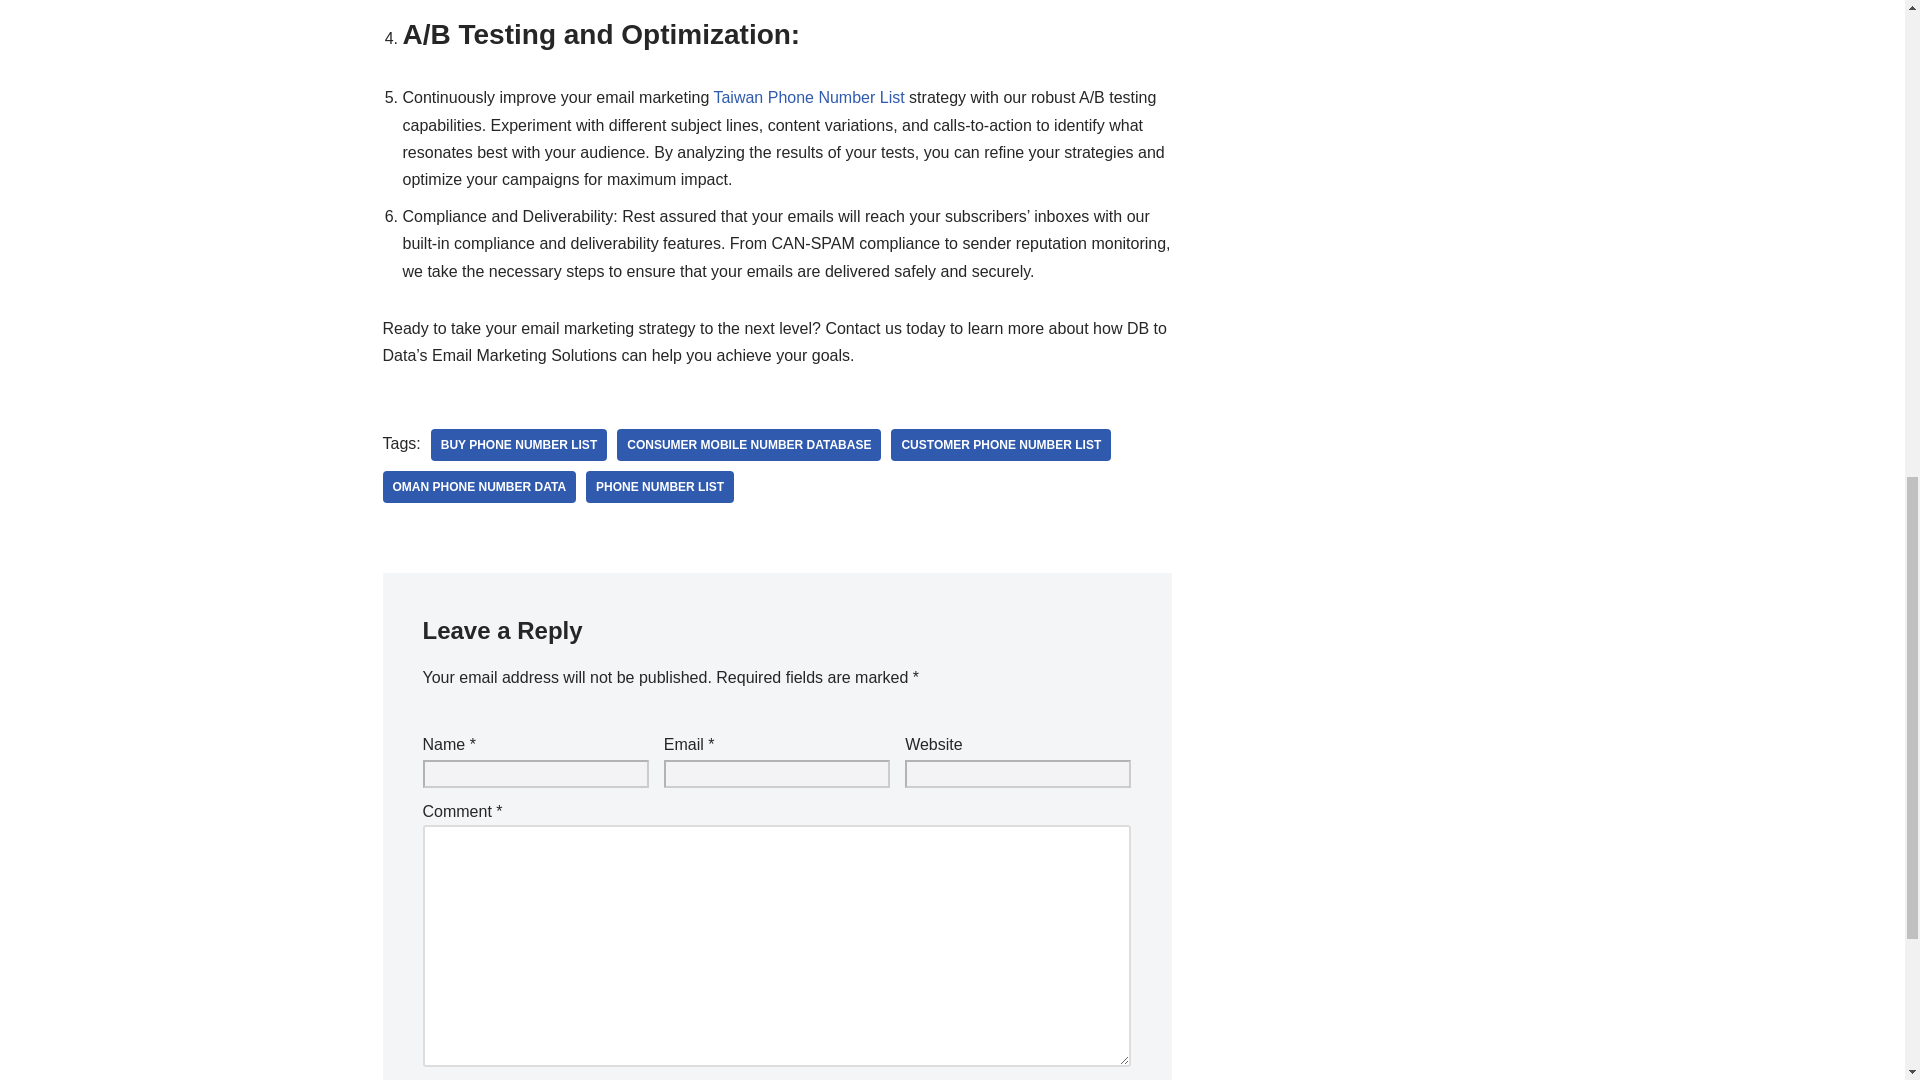 This screenshot has height=1080, width=1920. What do you see at coordinates (518, 444) in the screenshot?
I see `buy phone number list` at bounding box center [518, 444].